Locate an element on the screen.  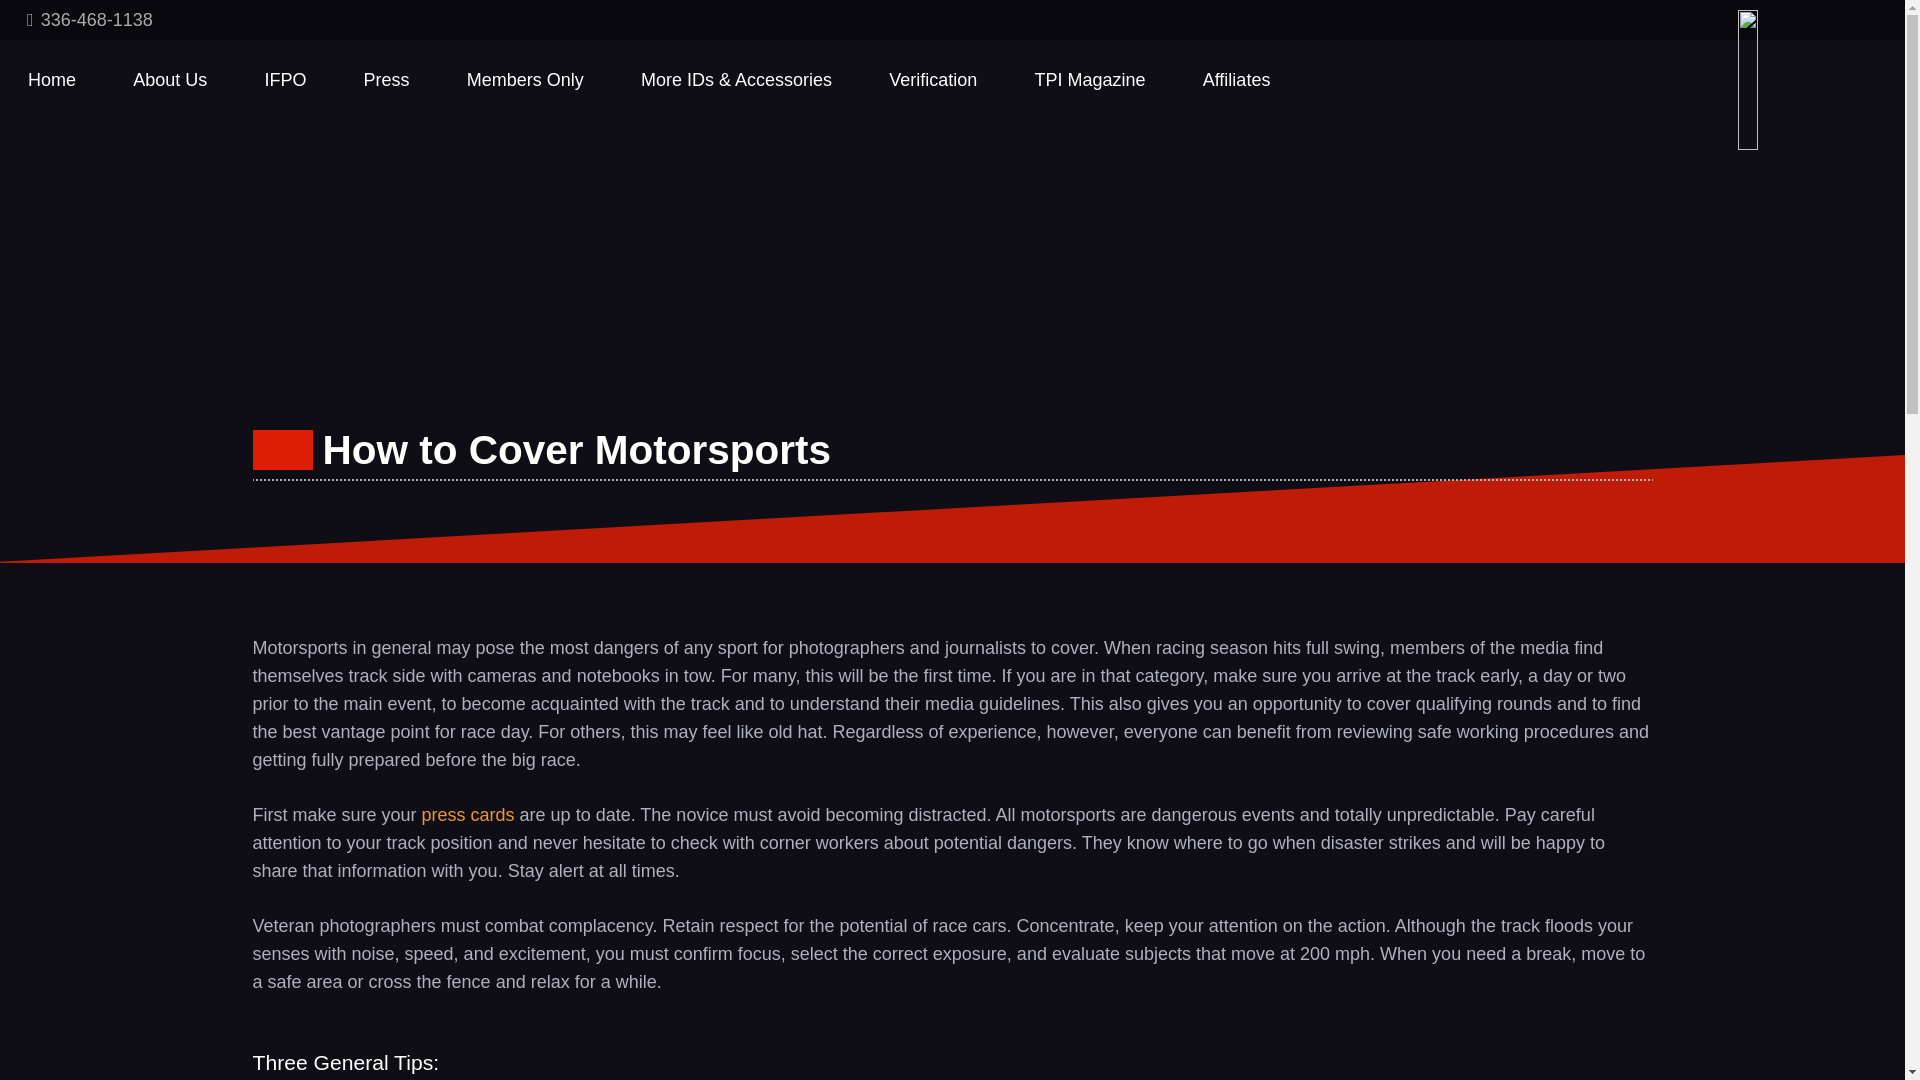
Verification is located at coordinates (932, 79).